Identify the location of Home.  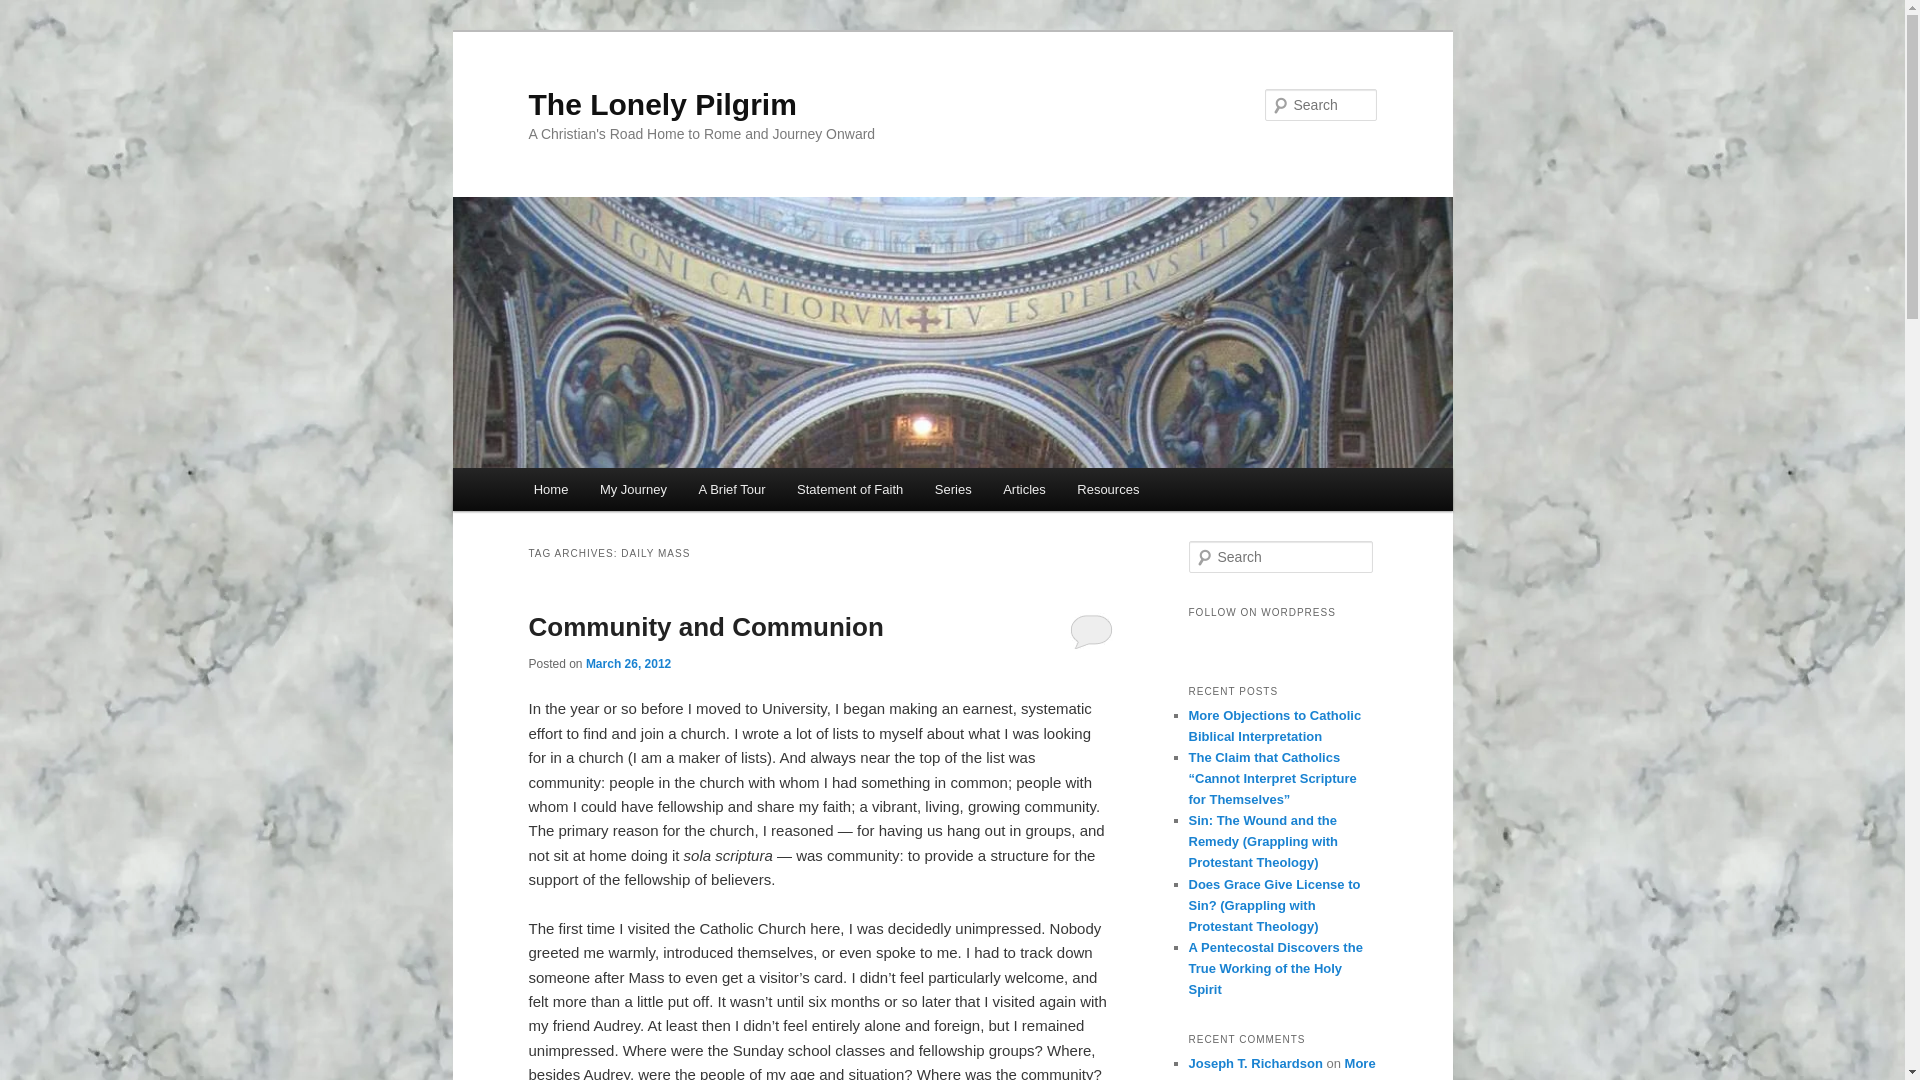
(550, 488).